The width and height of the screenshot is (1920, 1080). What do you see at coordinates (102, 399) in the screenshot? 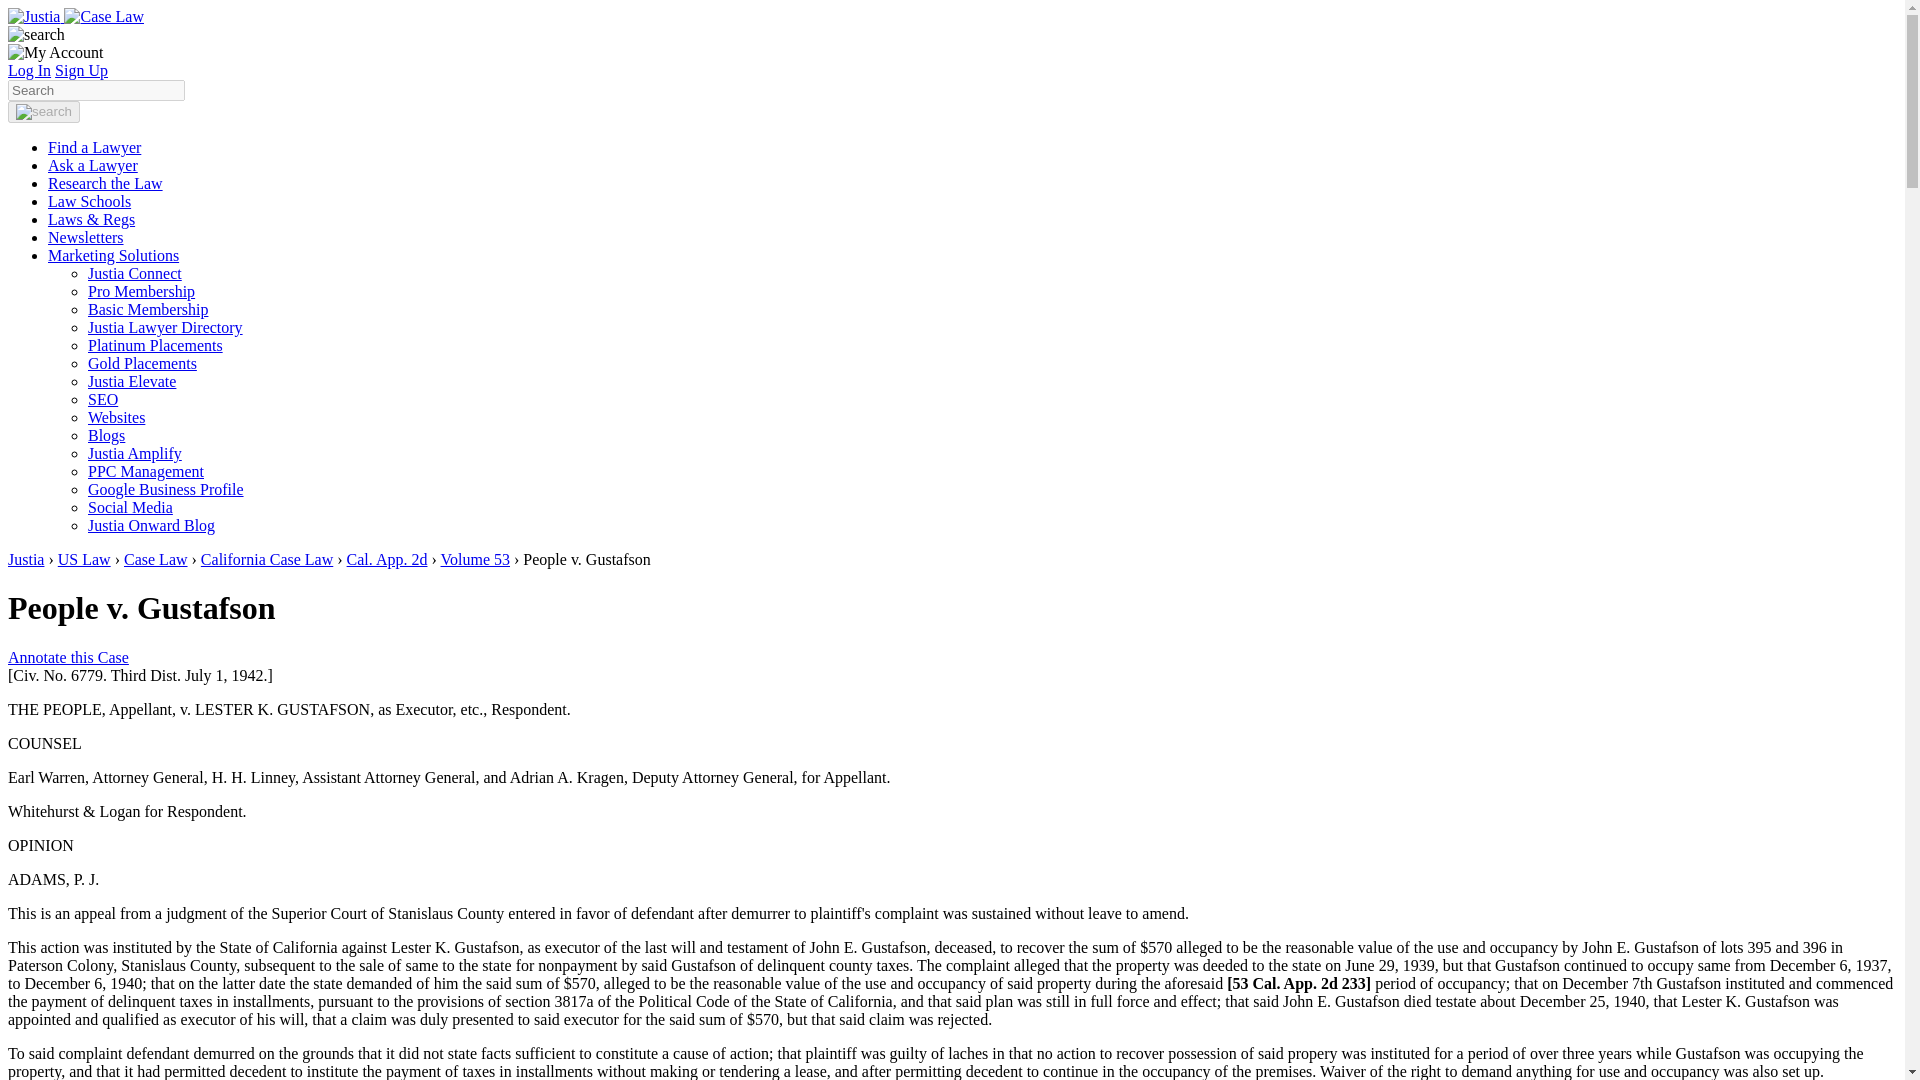
I see `SEO` at bounding box center [102, 399].